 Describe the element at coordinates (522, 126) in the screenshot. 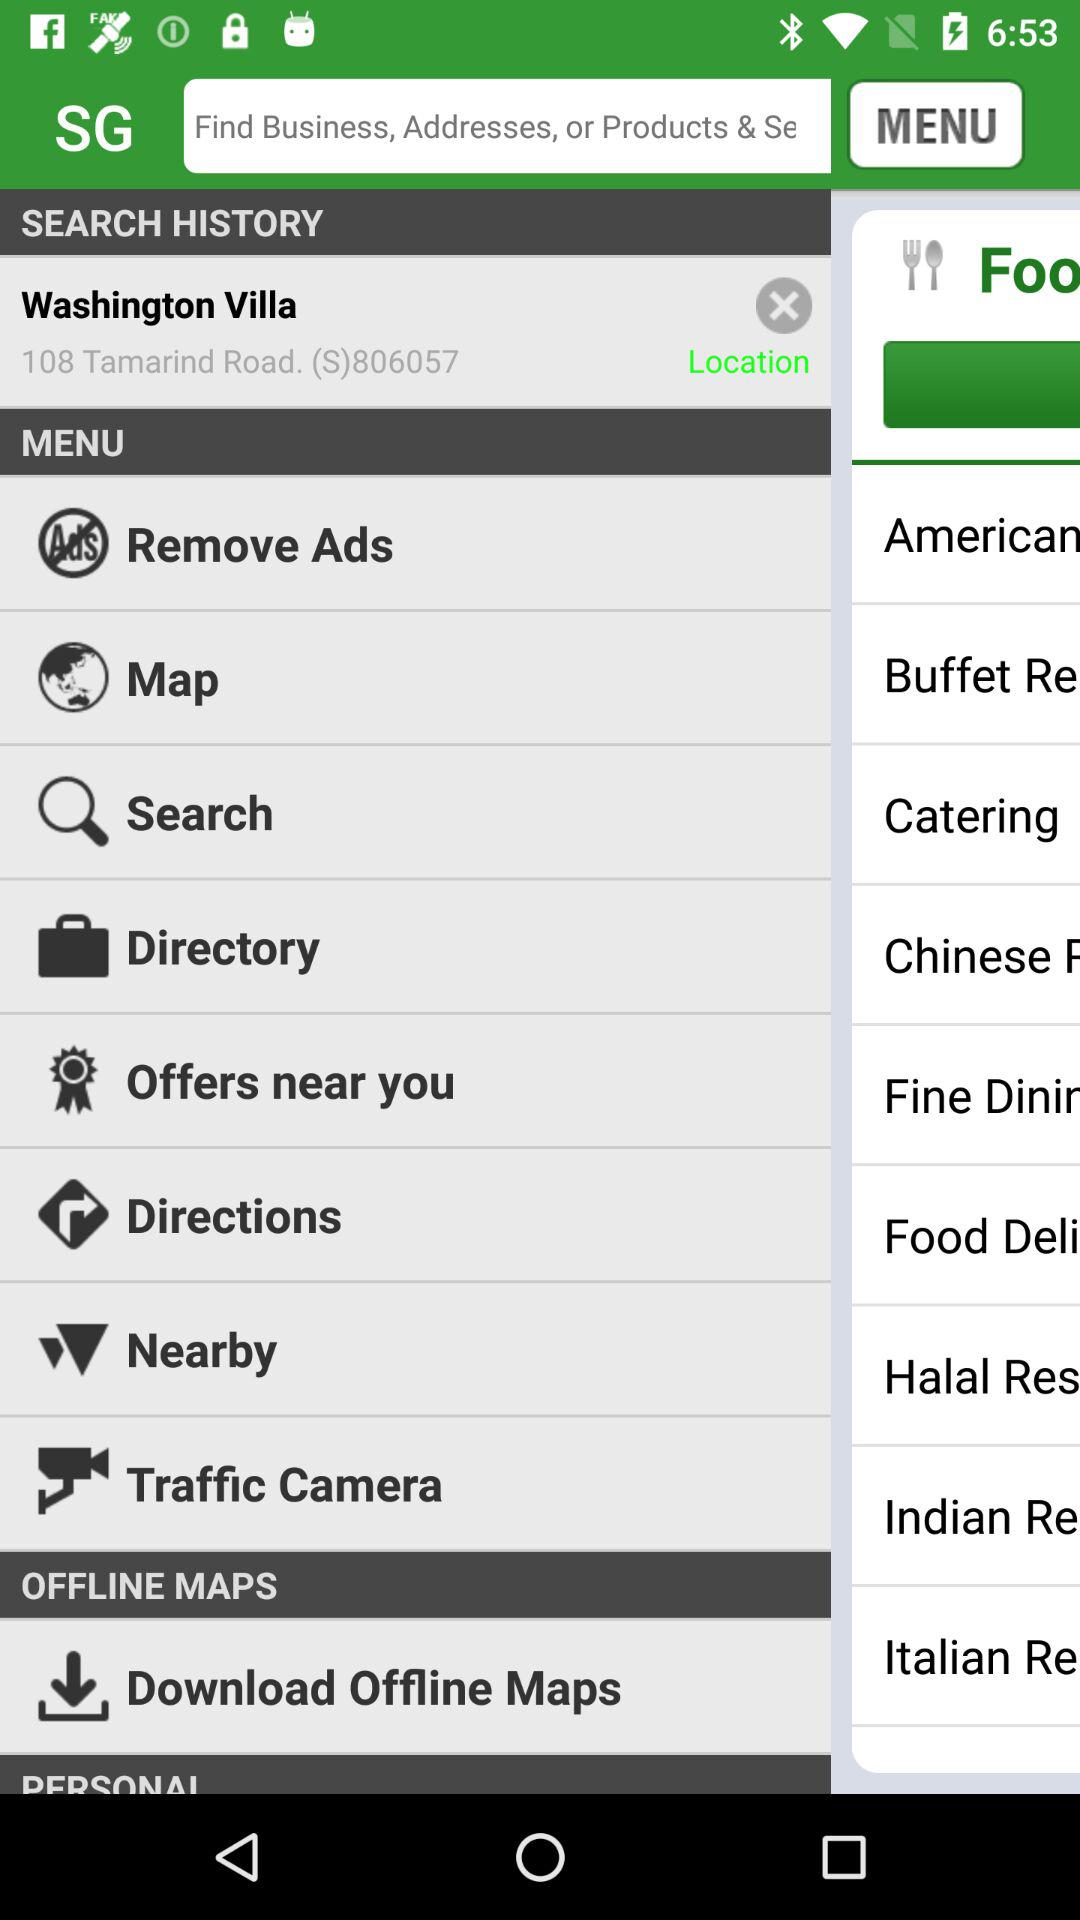

I see `go to search` at that location.